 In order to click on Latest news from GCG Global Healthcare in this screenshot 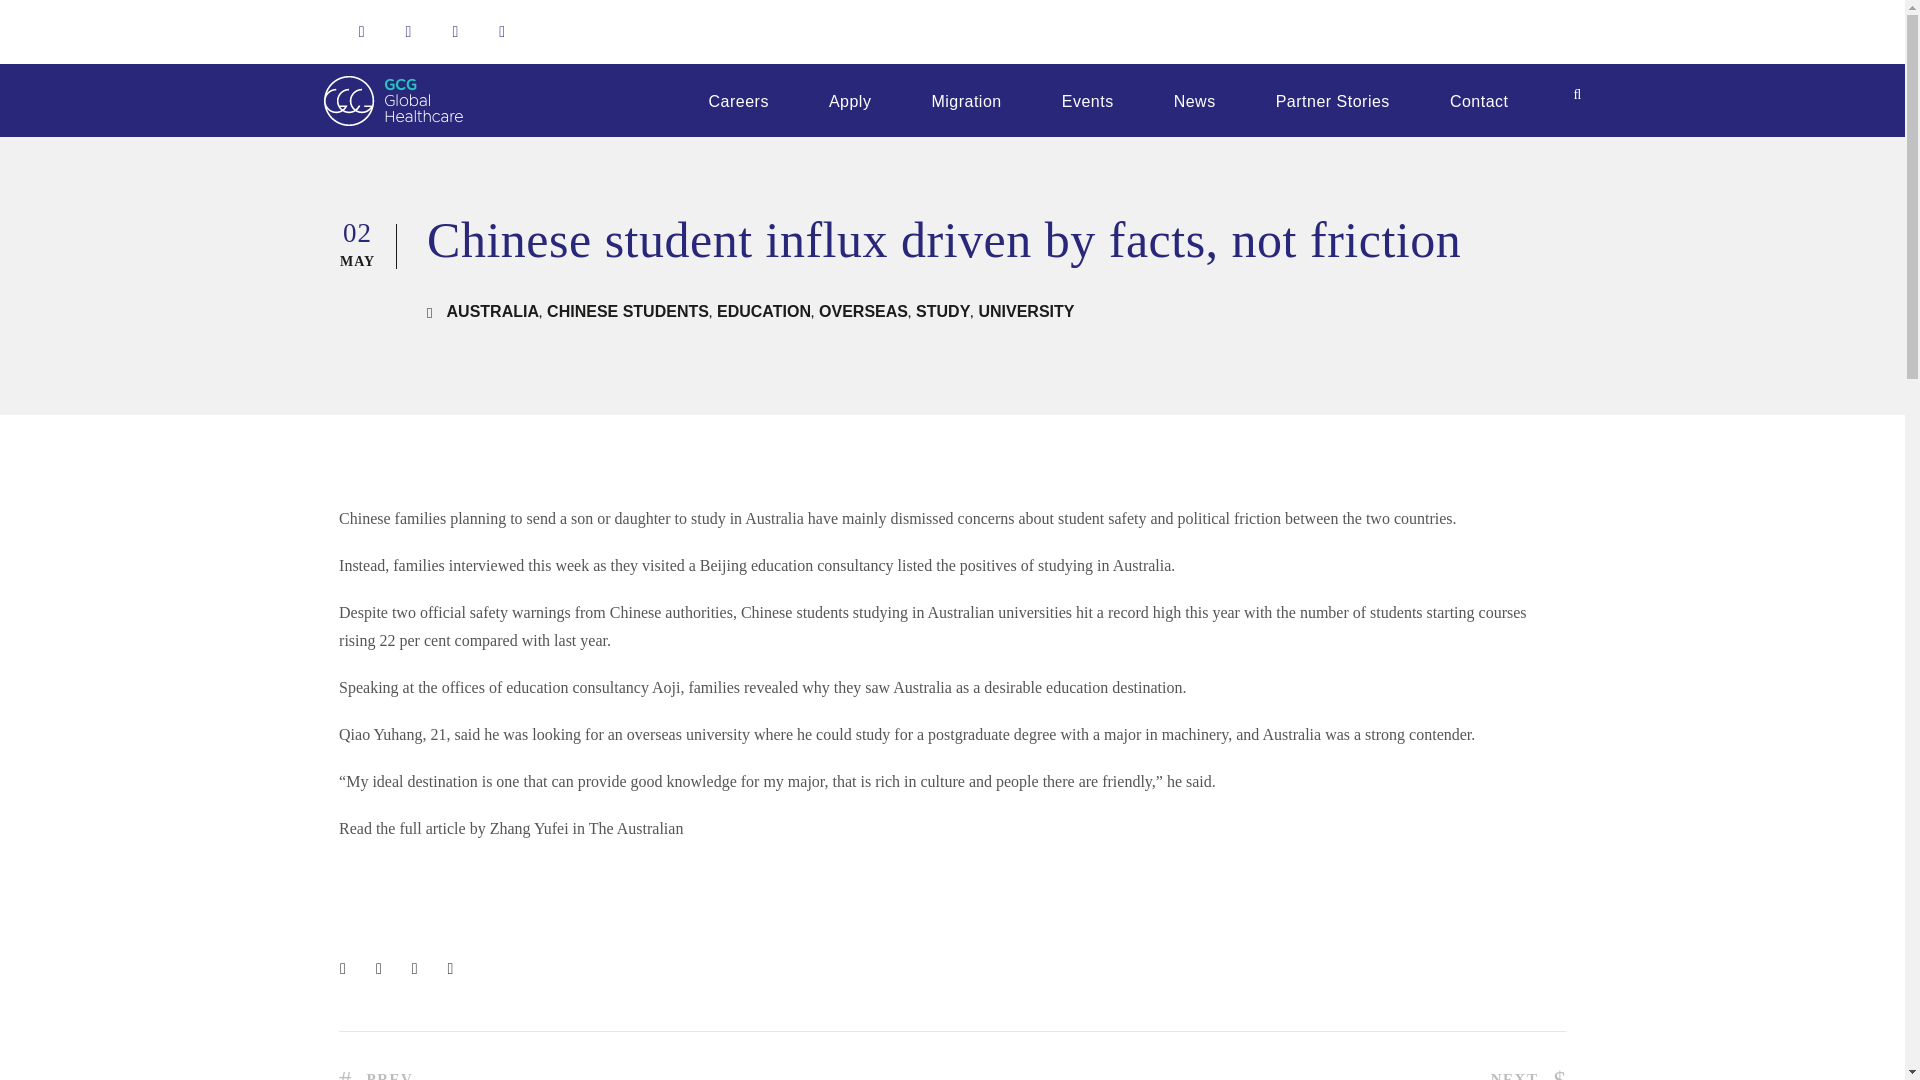, I will do `click(1195, 86)`.